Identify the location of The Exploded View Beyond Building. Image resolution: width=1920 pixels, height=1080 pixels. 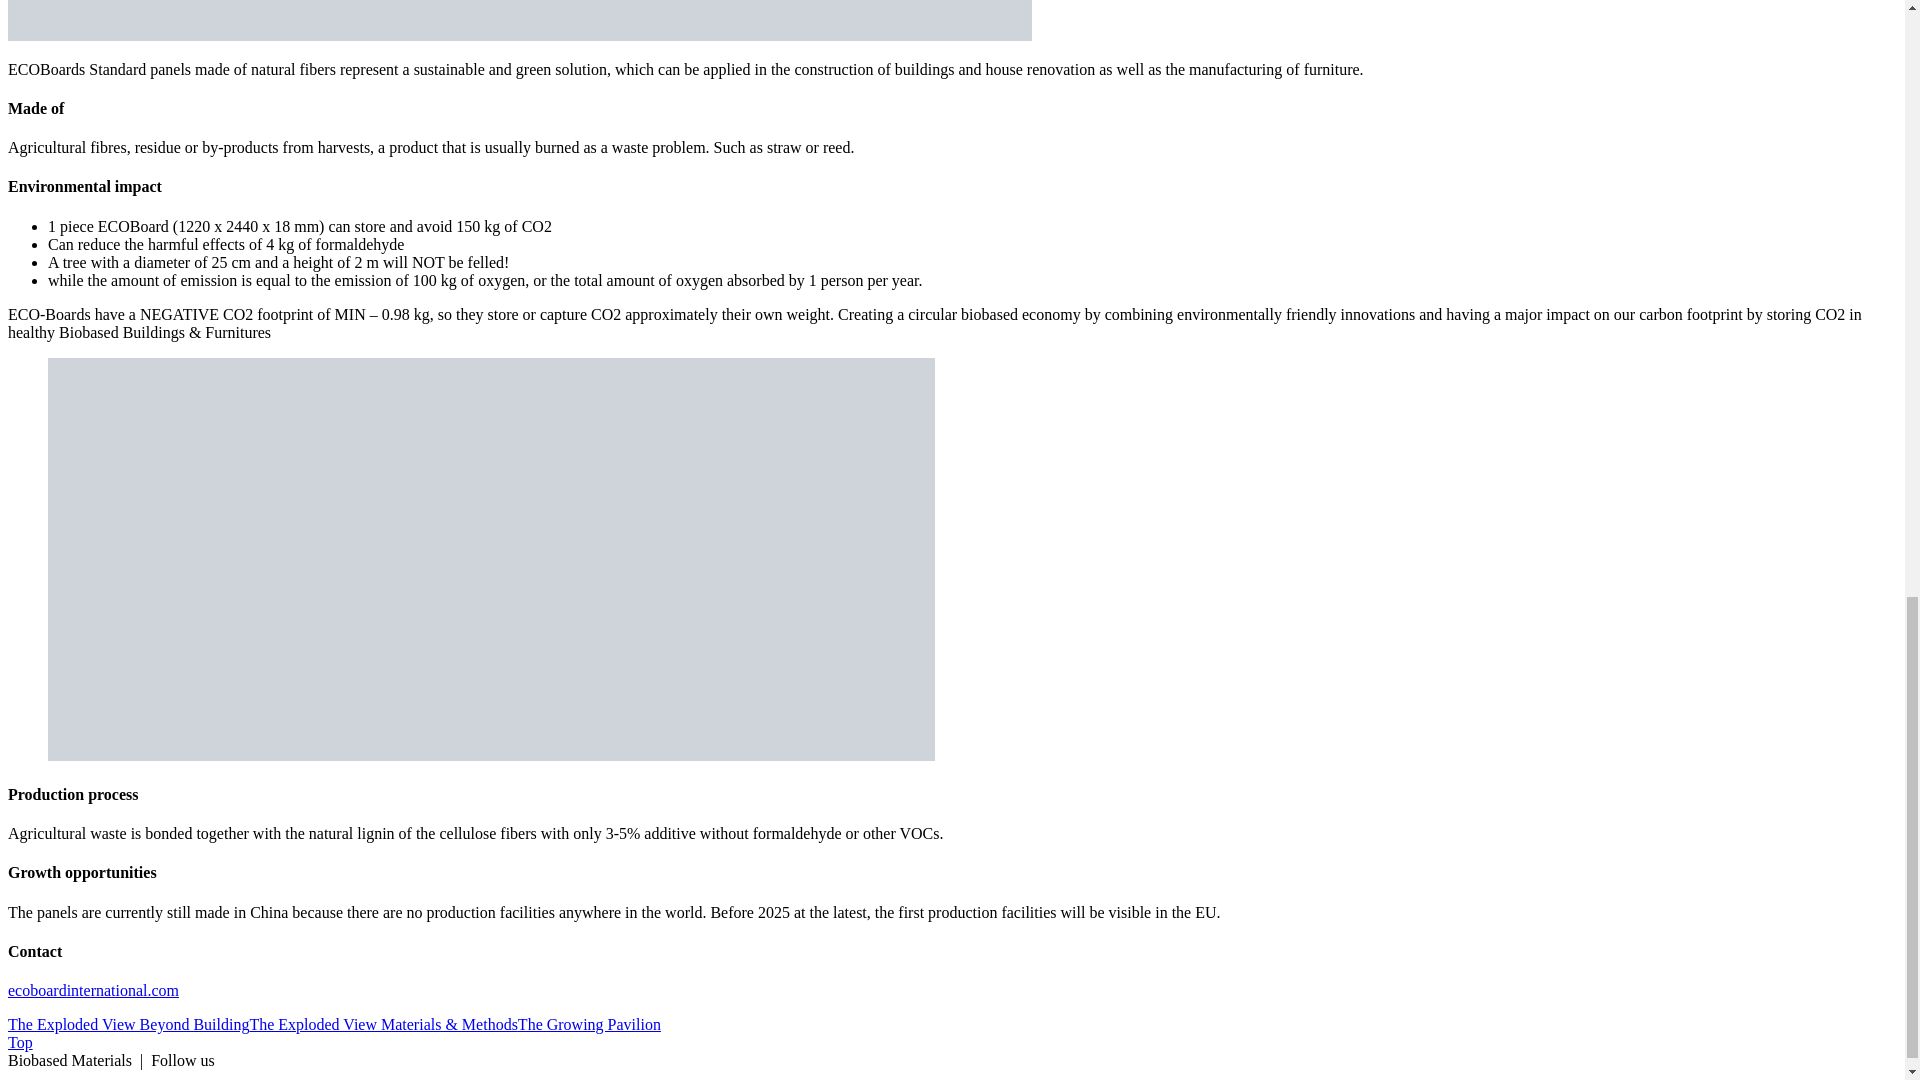
(128, 1024).